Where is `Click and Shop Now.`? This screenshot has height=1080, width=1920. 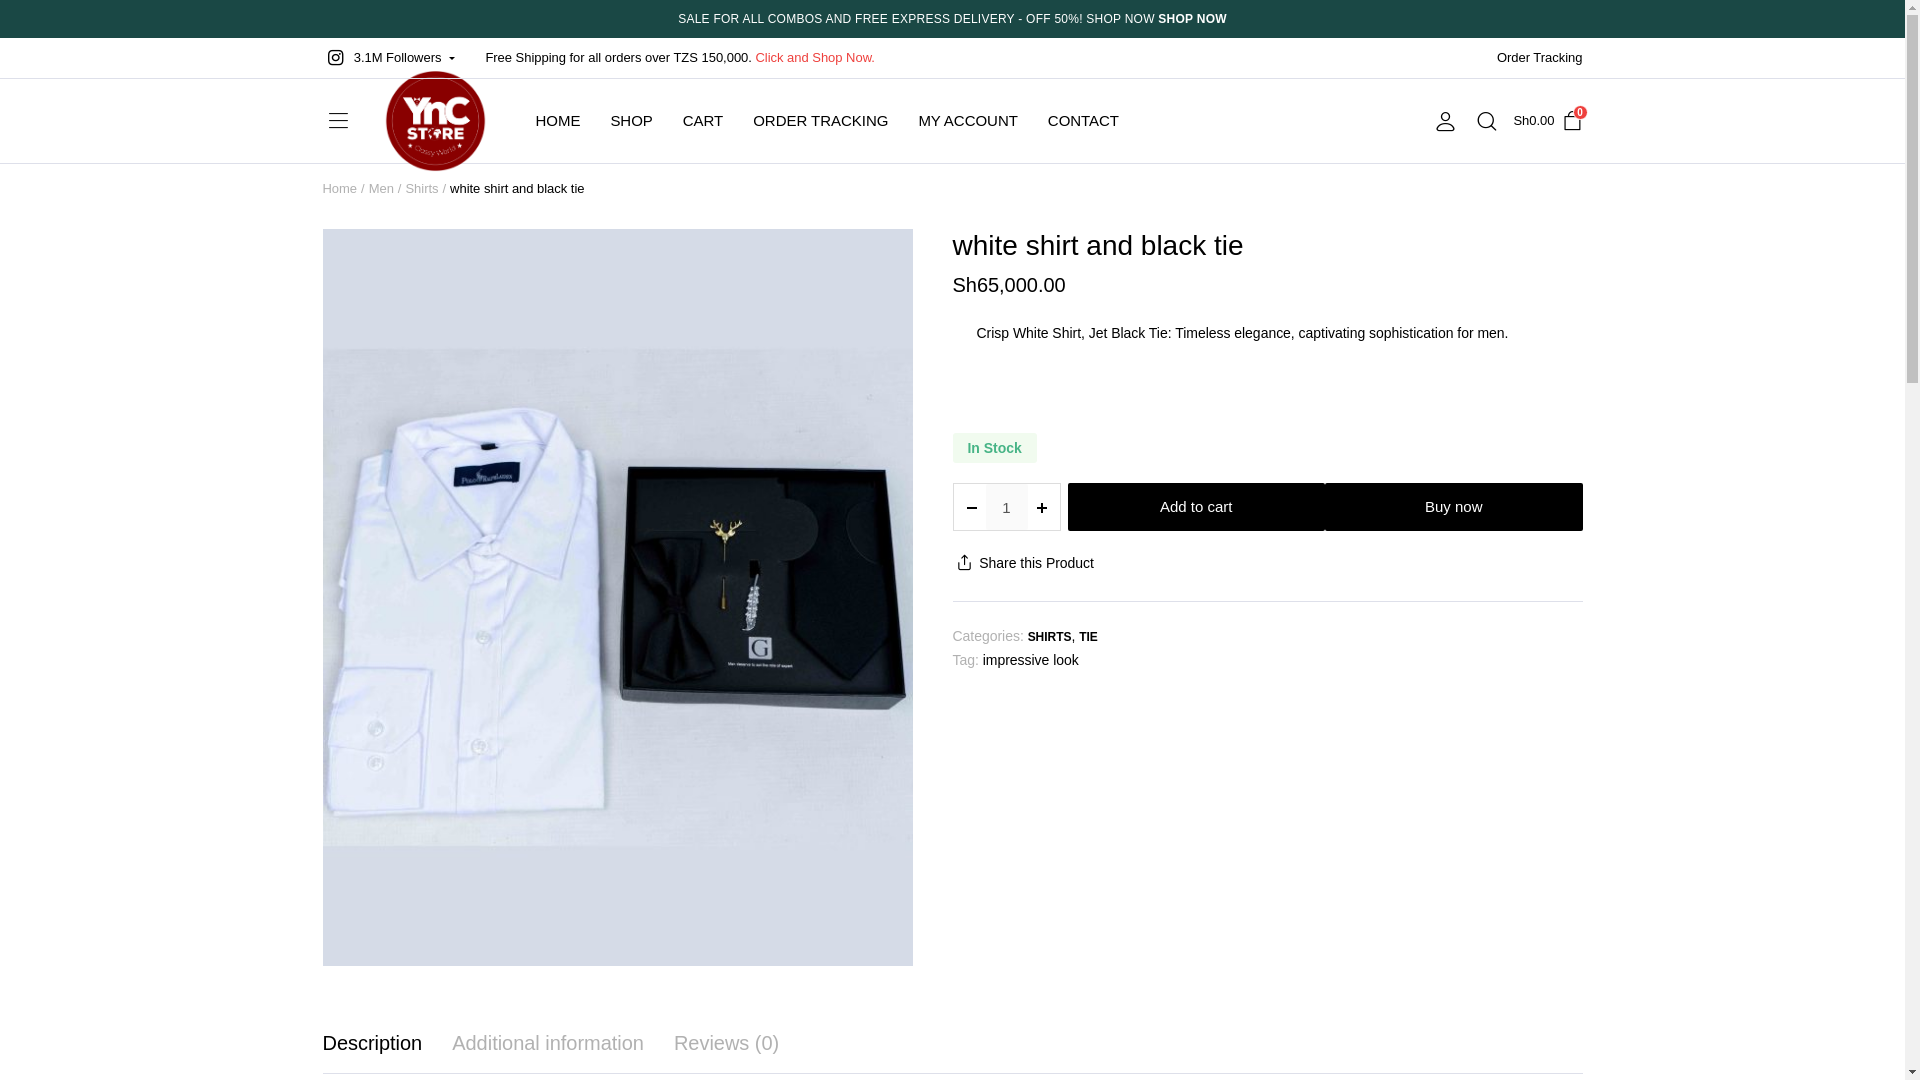
Click and Shop Now. is located at coordinates (814, 57).